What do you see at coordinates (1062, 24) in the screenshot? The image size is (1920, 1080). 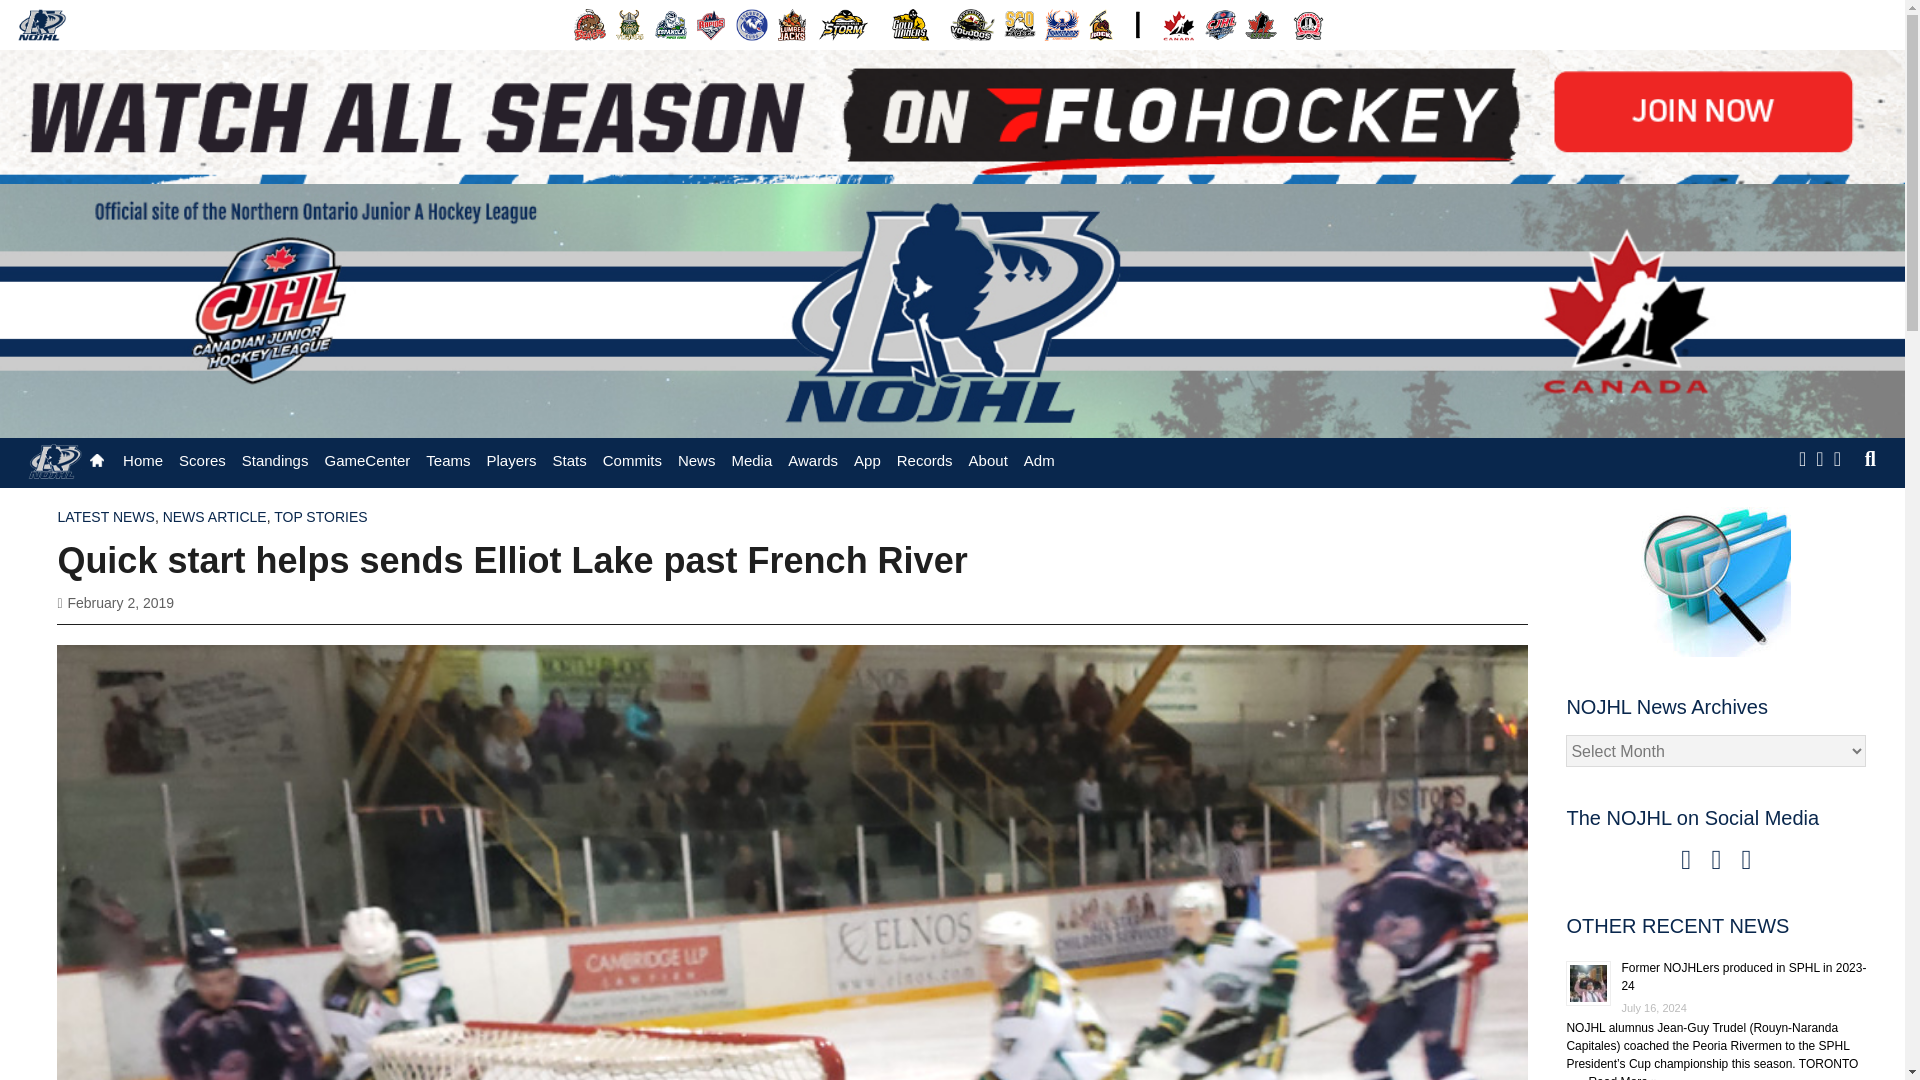 I see `Soo Thunderbirds` at bounding box center [1062, 24].